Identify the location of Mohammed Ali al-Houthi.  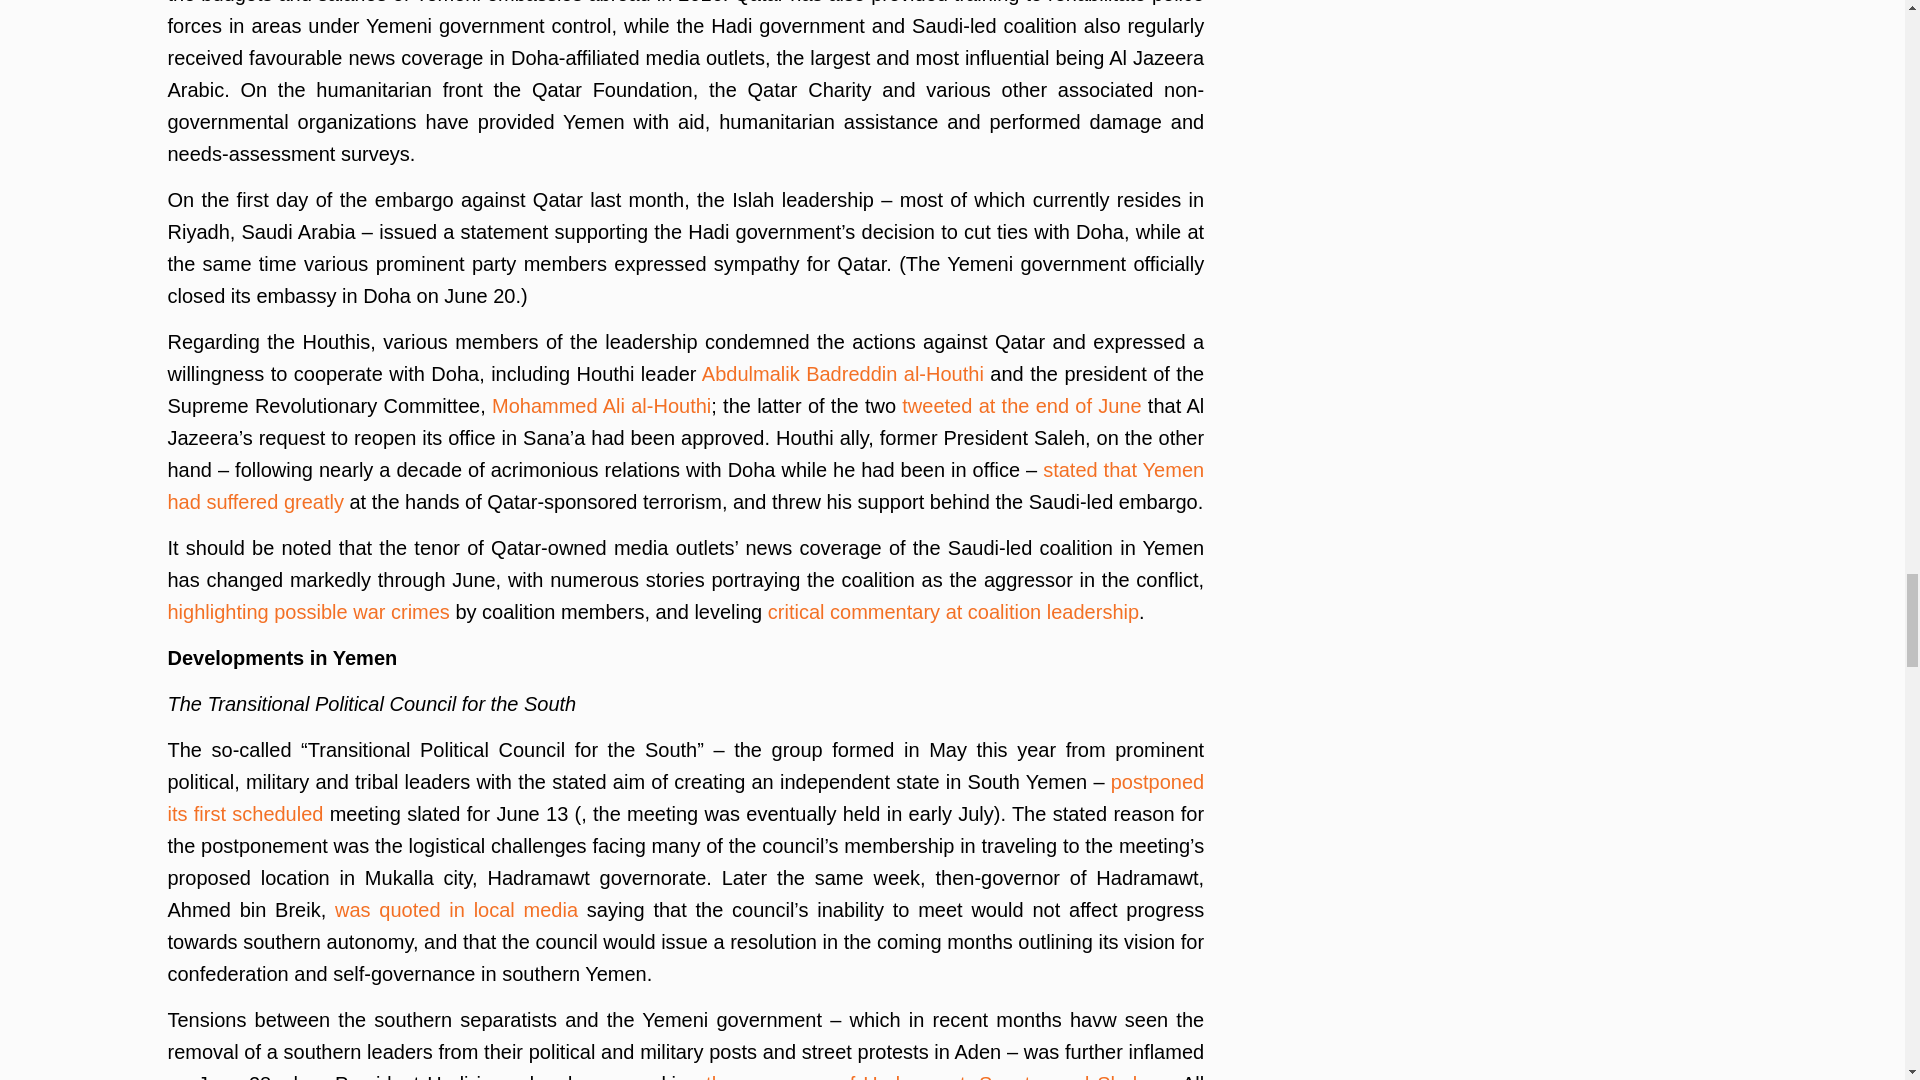
(600, 406).